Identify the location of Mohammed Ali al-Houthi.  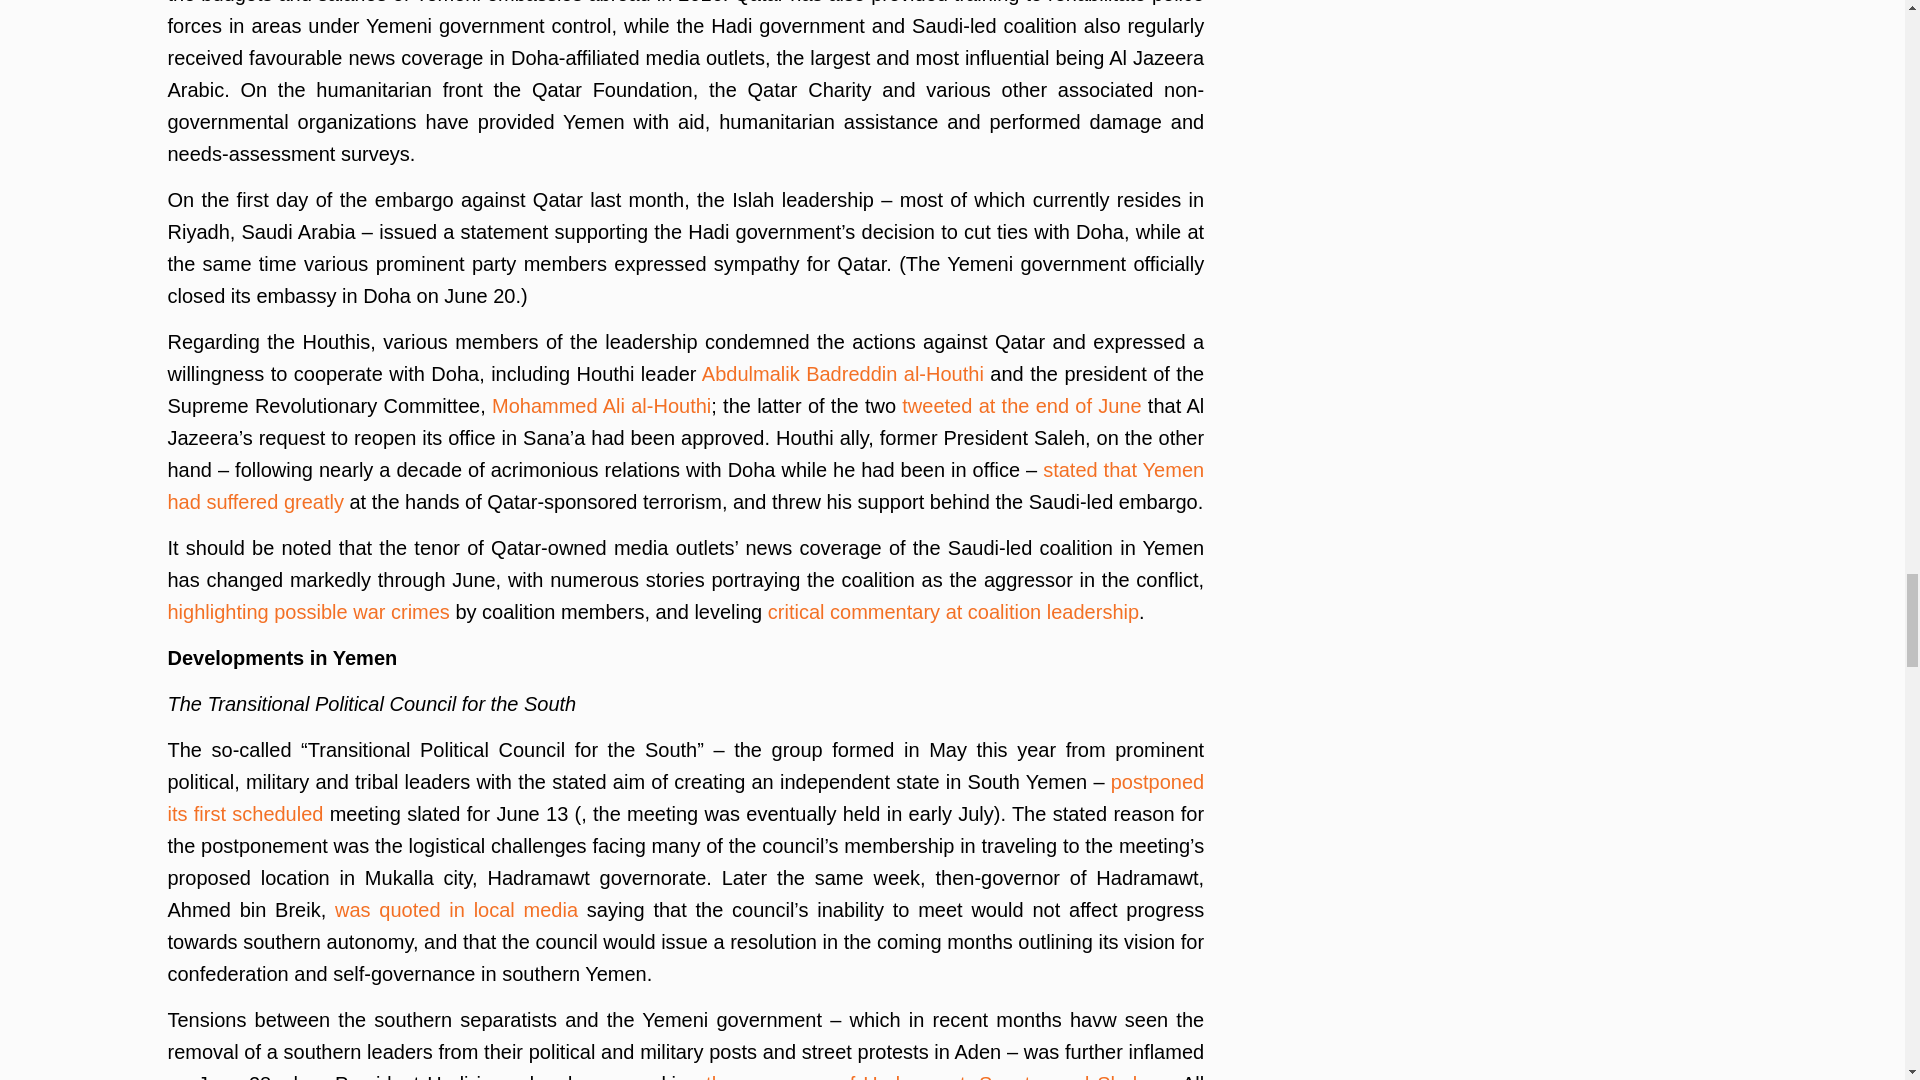
(600, 406).